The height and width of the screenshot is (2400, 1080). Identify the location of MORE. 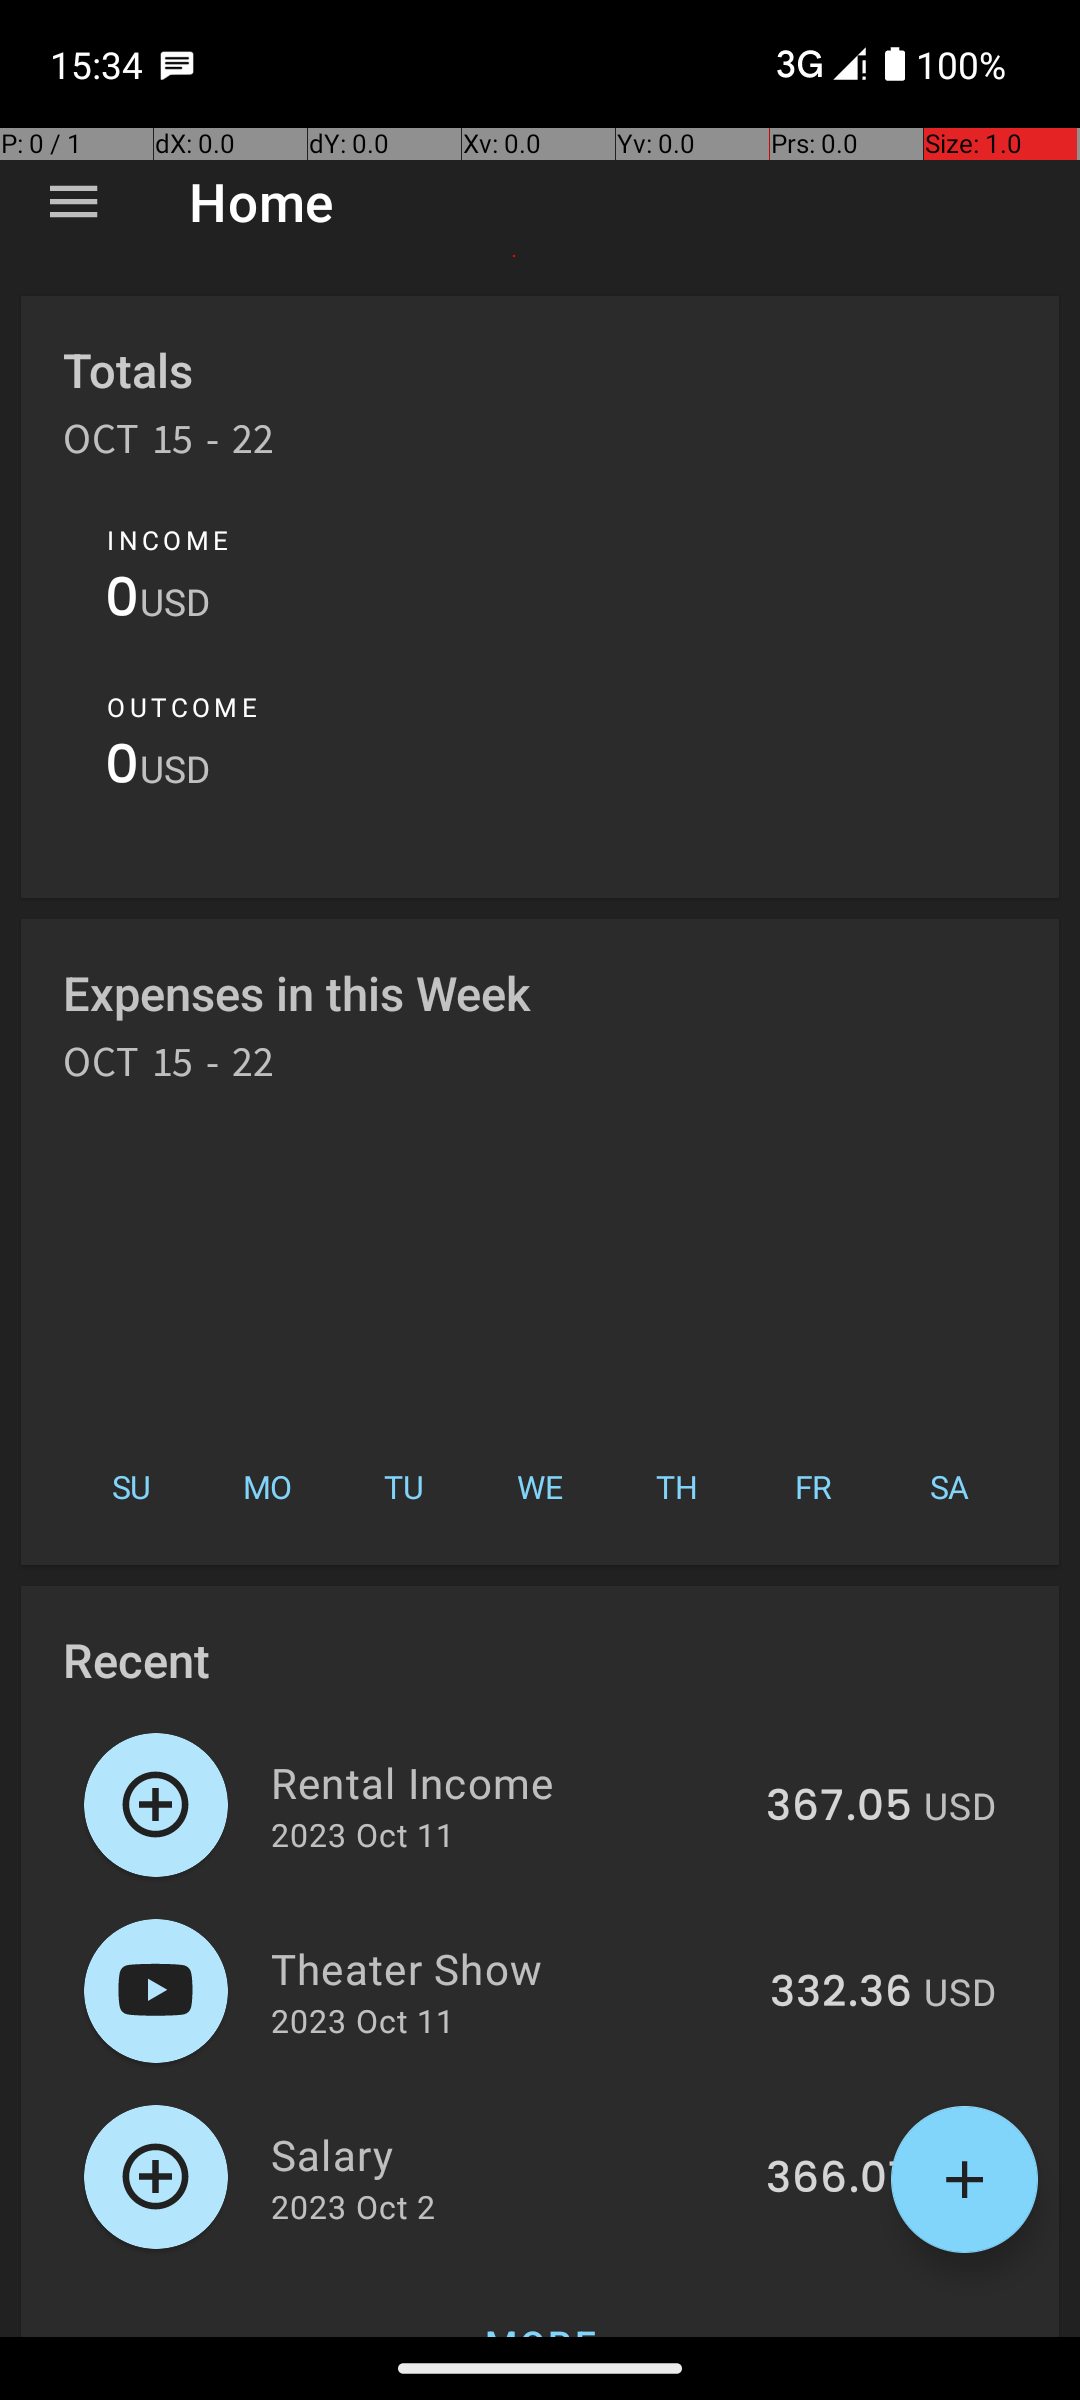
(540, 2304).